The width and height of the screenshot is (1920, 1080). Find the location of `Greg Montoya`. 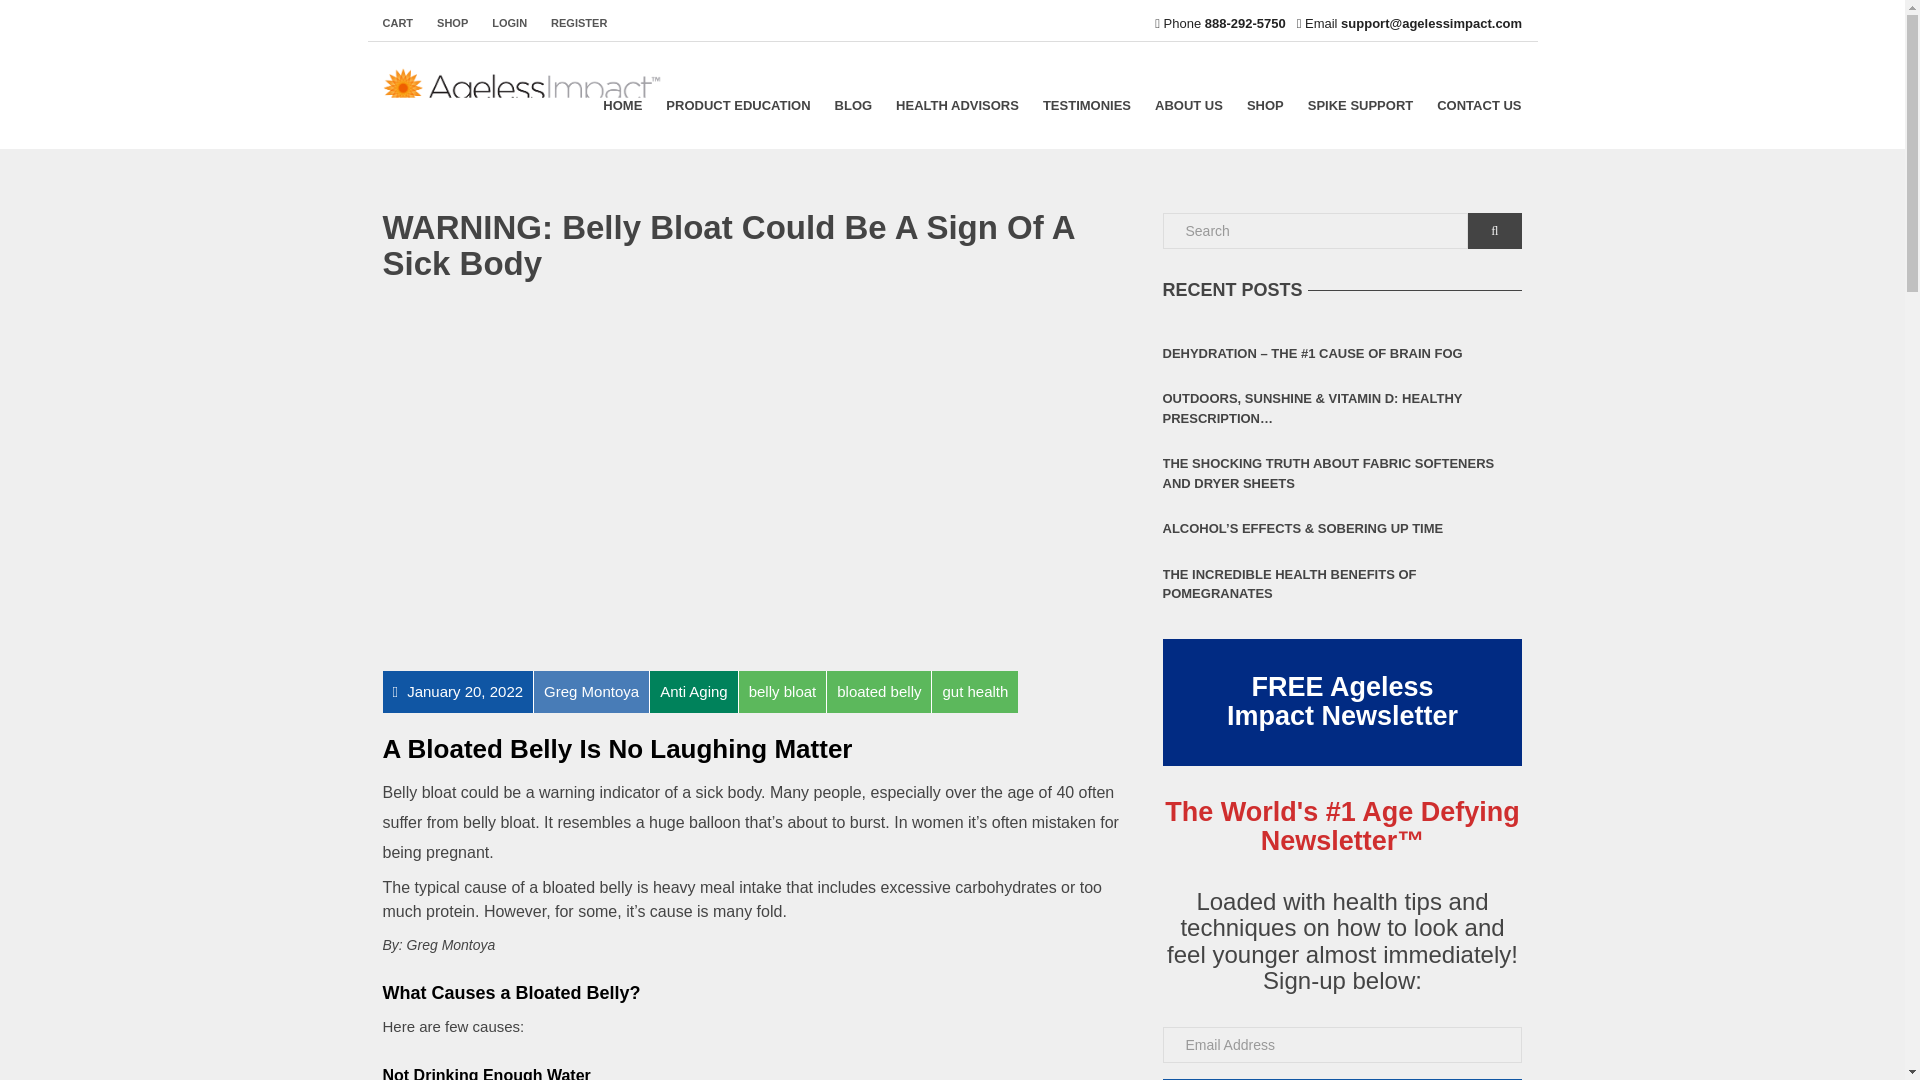

Greg Montoya is located at coordinates (590, 690).